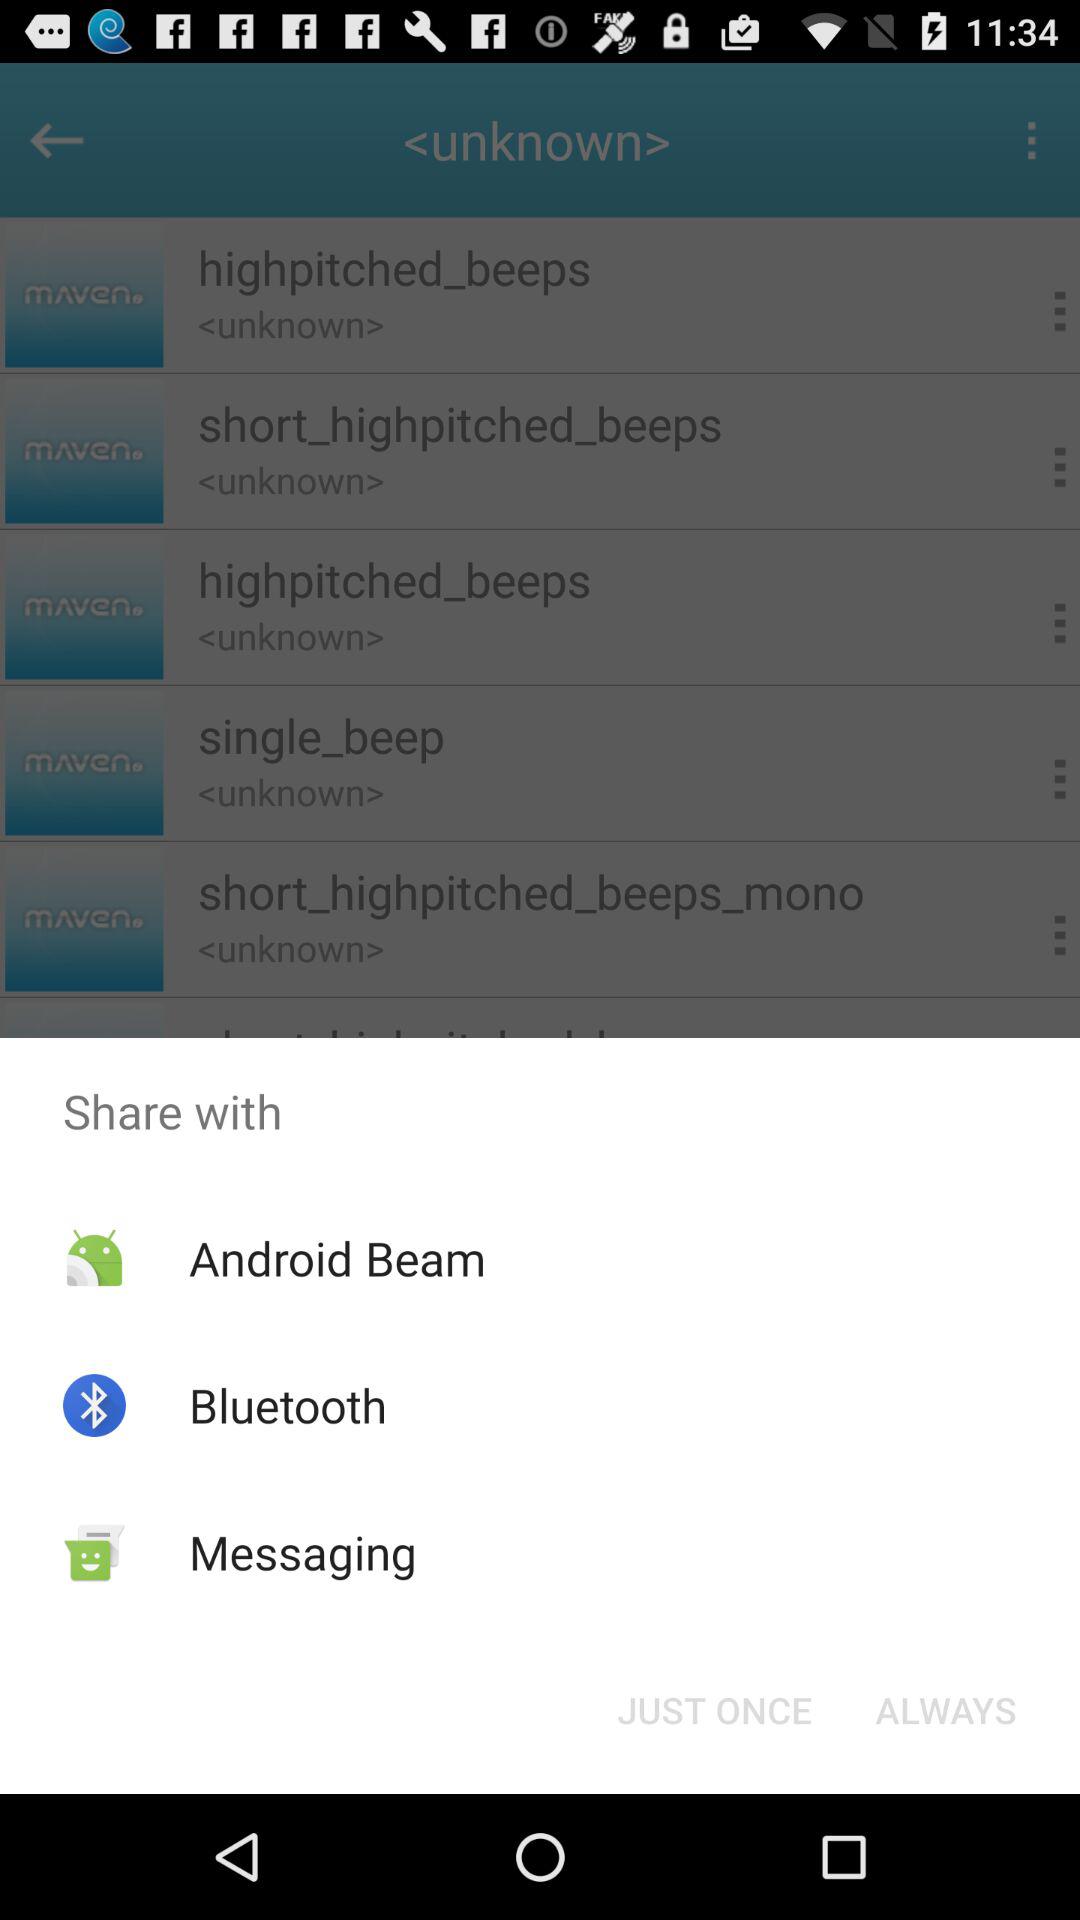 This screenshot has width=1080, height=1920. Describe the element at coordinates (946, 1710) in the screenshot. I see `choose icon to the right of just once item` at that location.